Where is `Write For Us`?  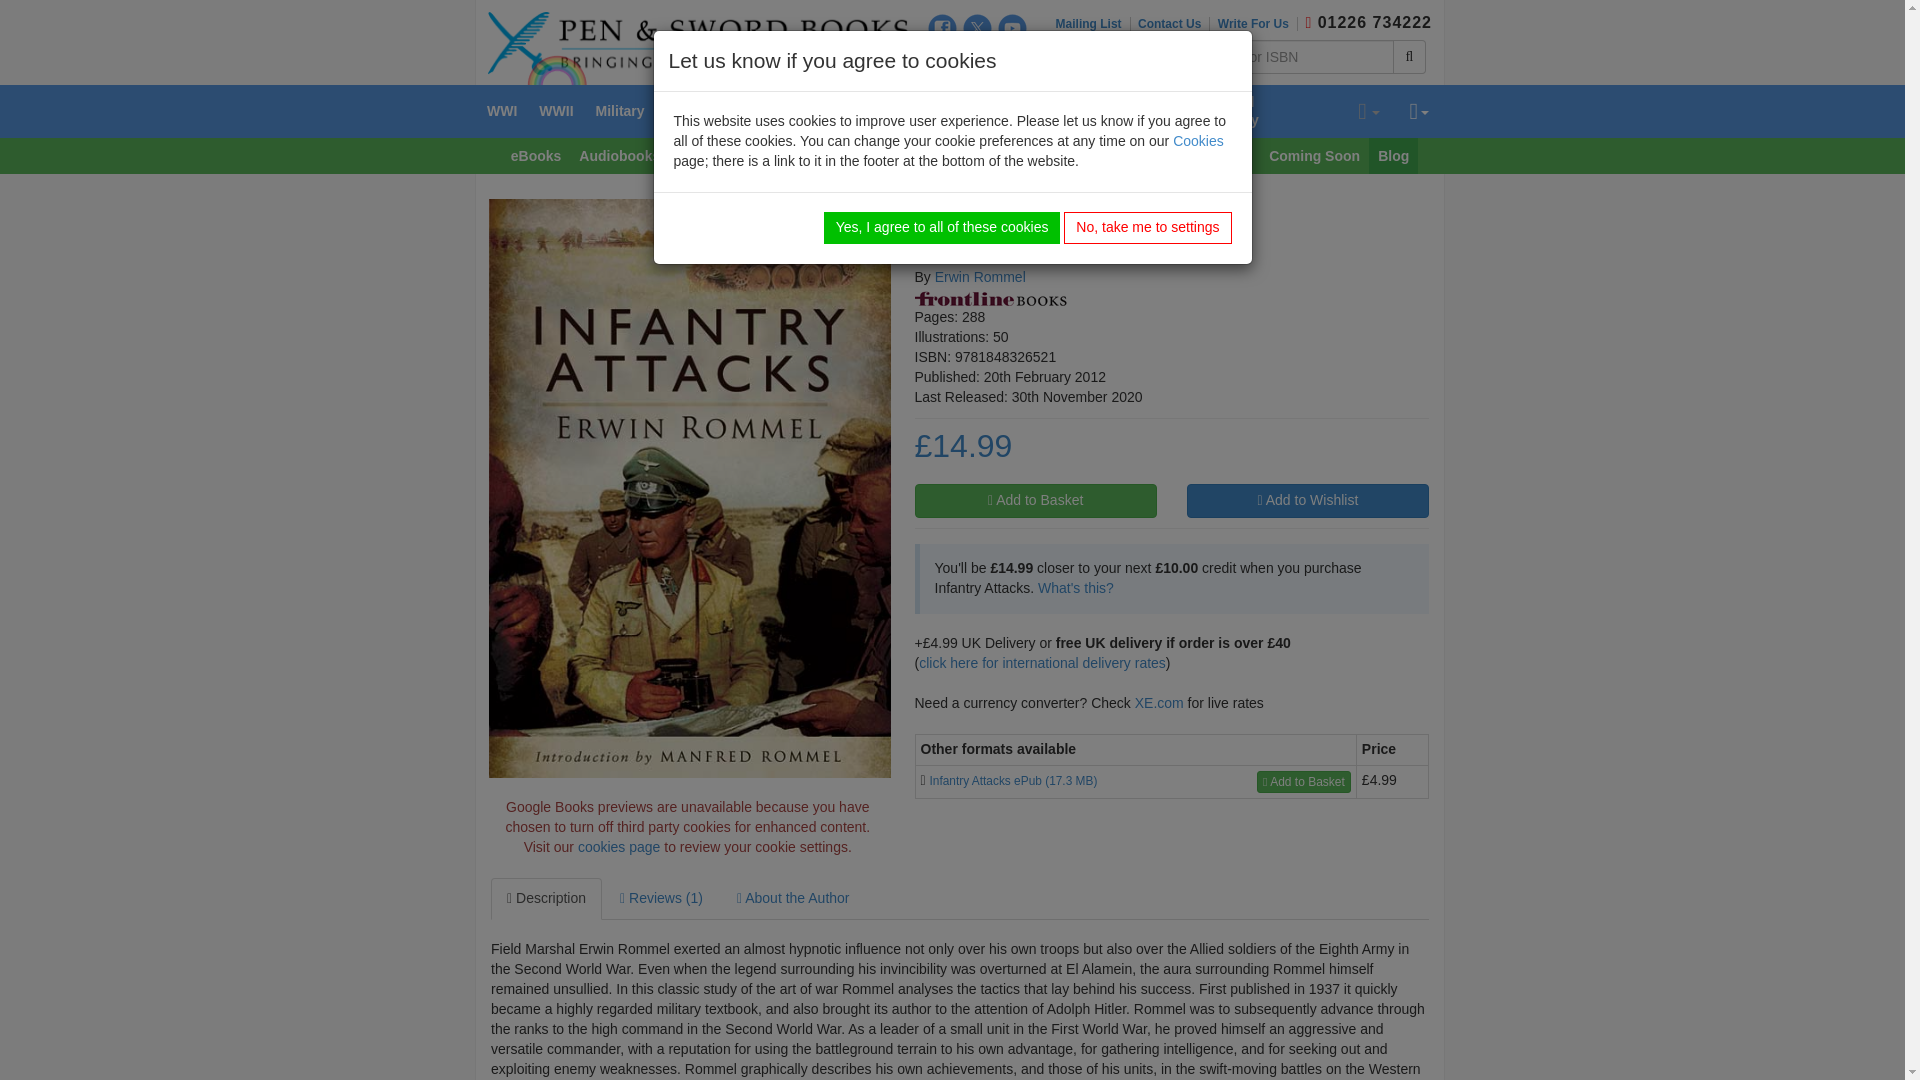
Write For Us is located at coordinates (1257, 24).